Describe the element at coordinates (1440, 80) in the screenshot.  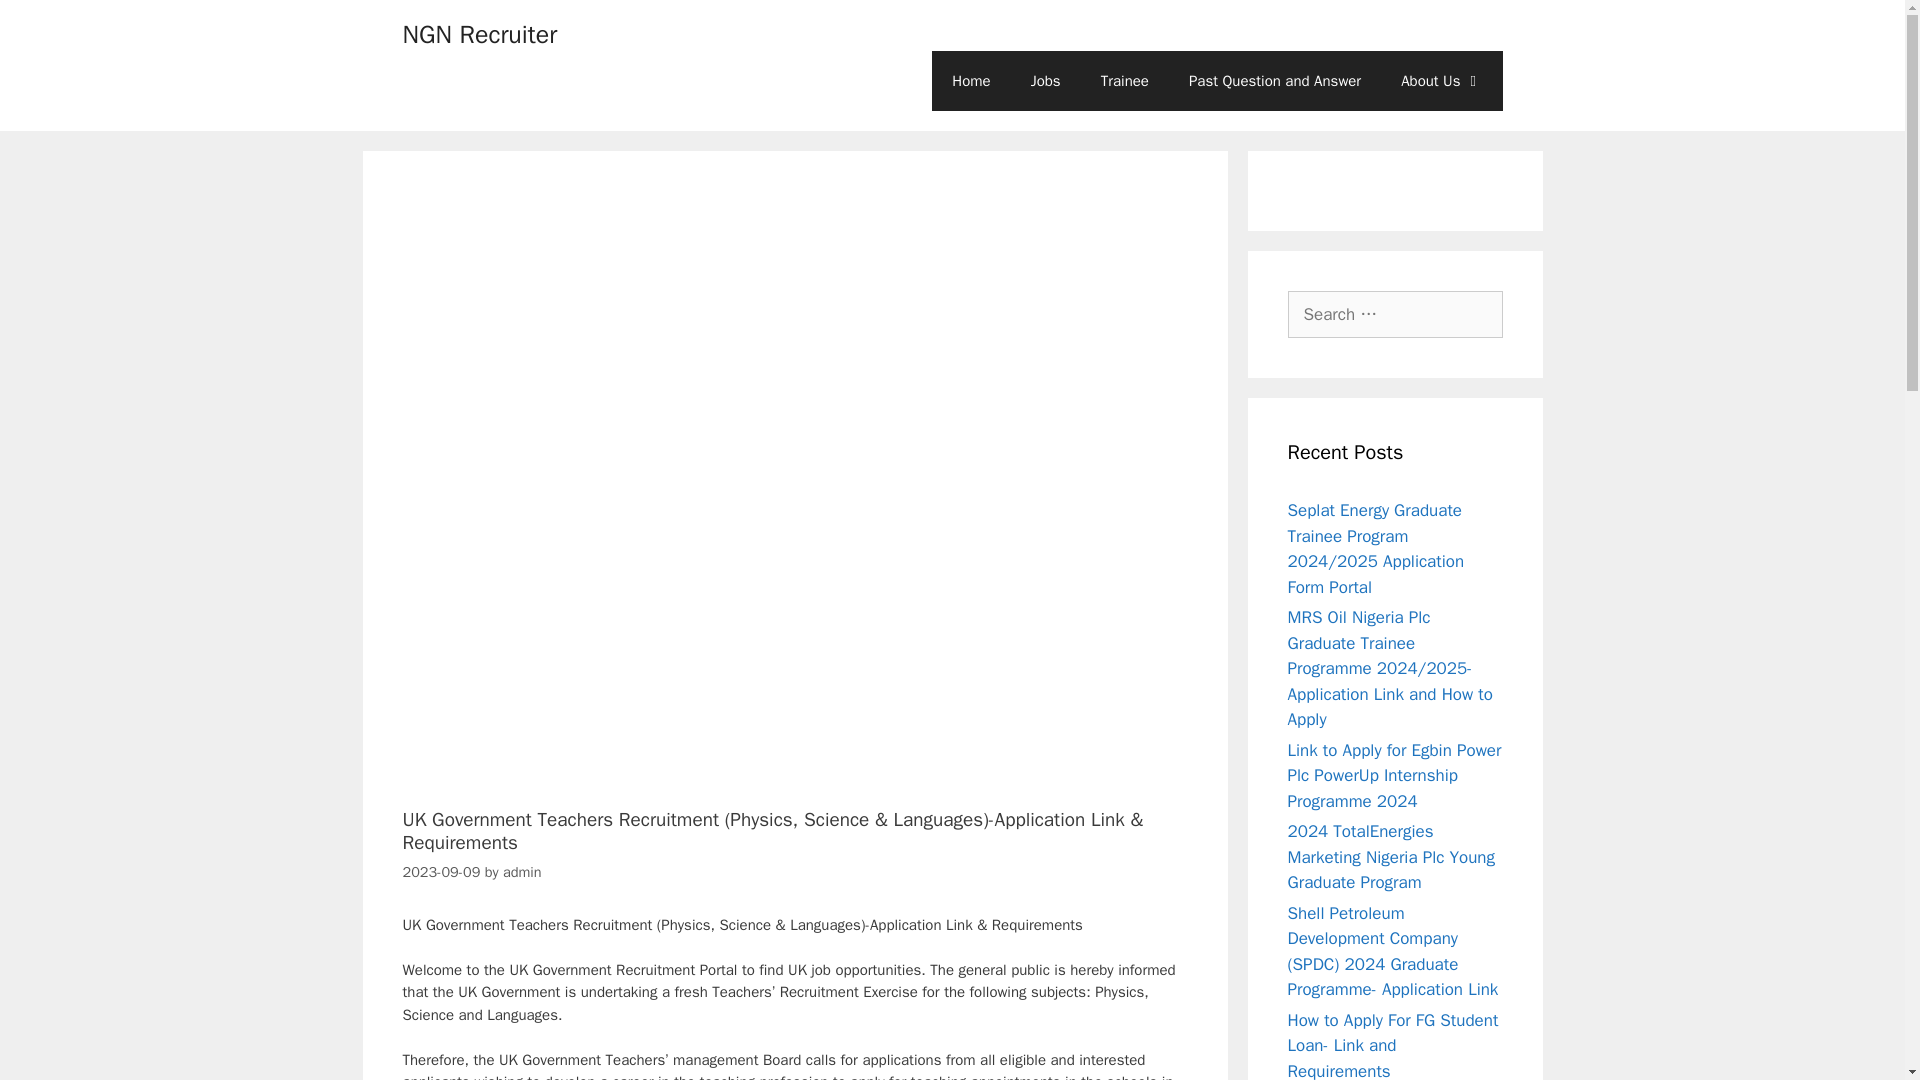
I see `About Us` at that location.